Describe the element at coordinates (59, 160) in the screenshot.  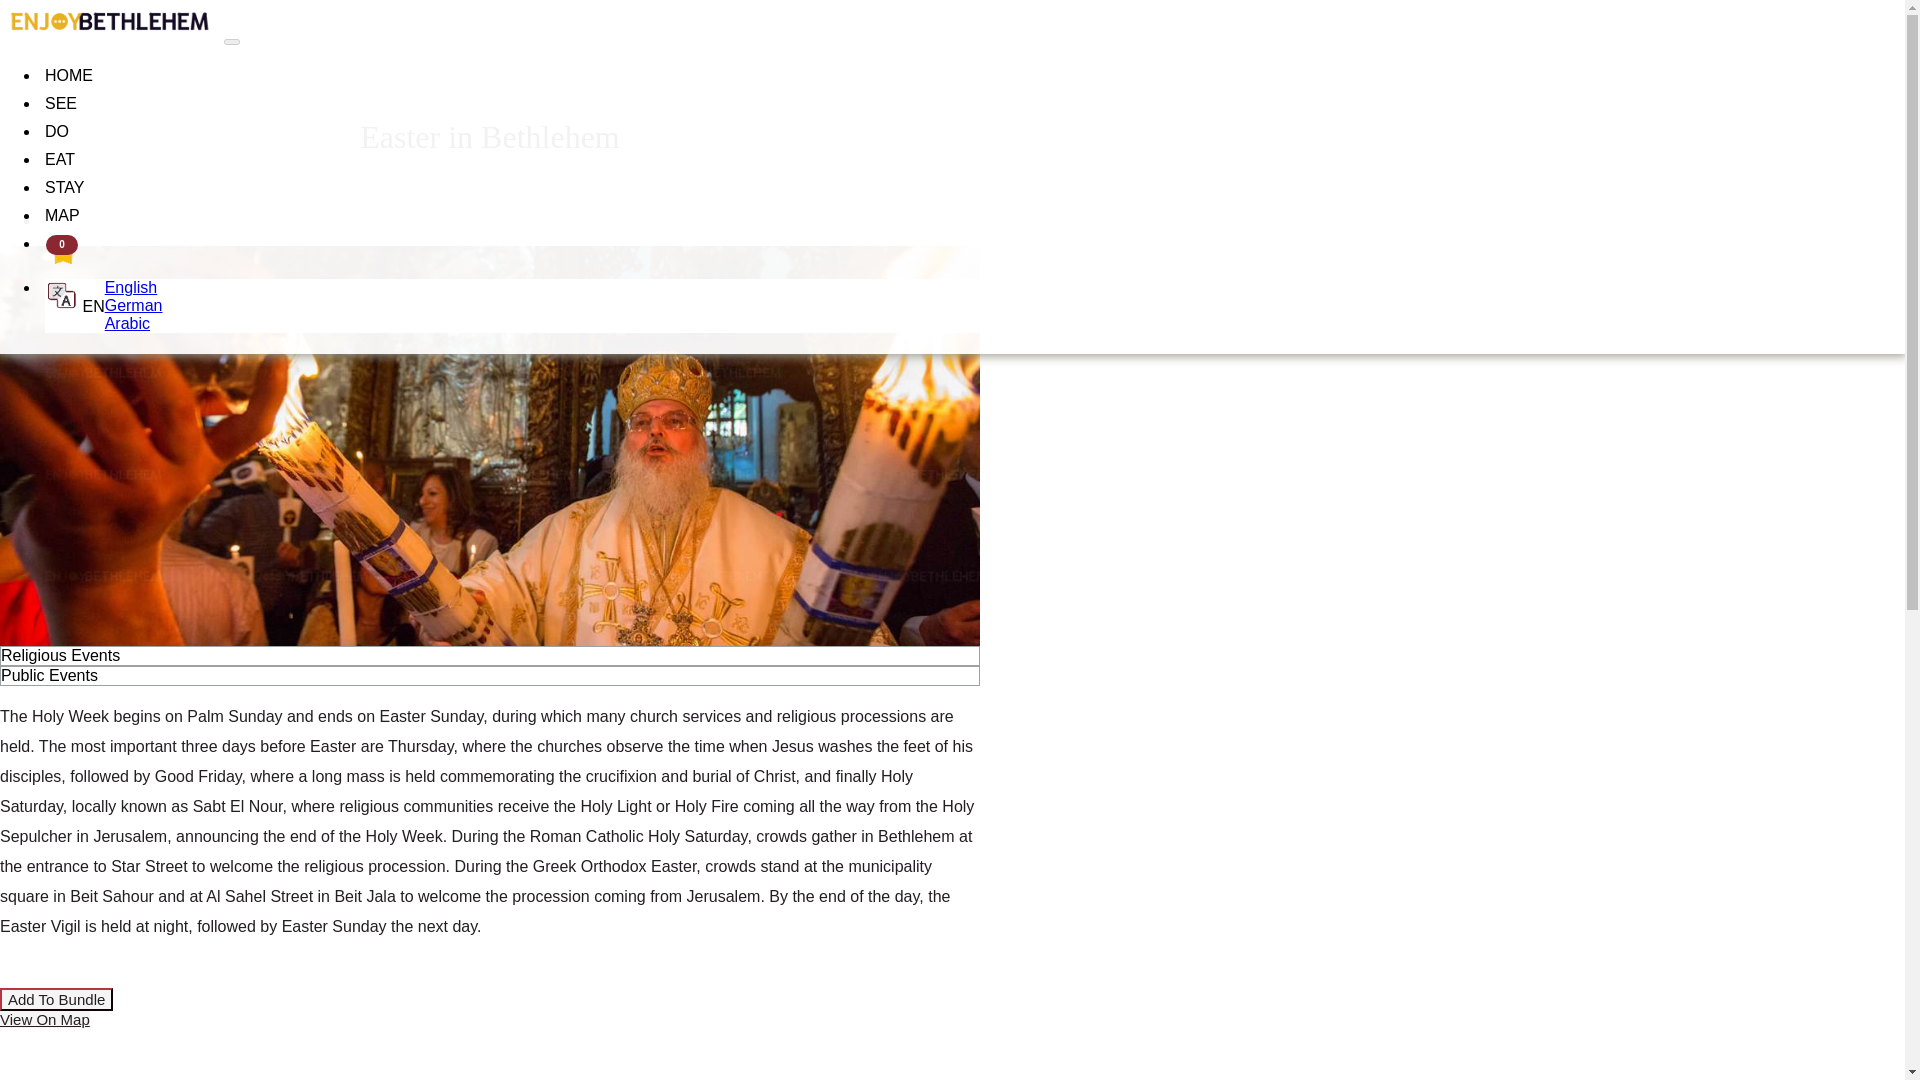
I see `EAT` at that location.